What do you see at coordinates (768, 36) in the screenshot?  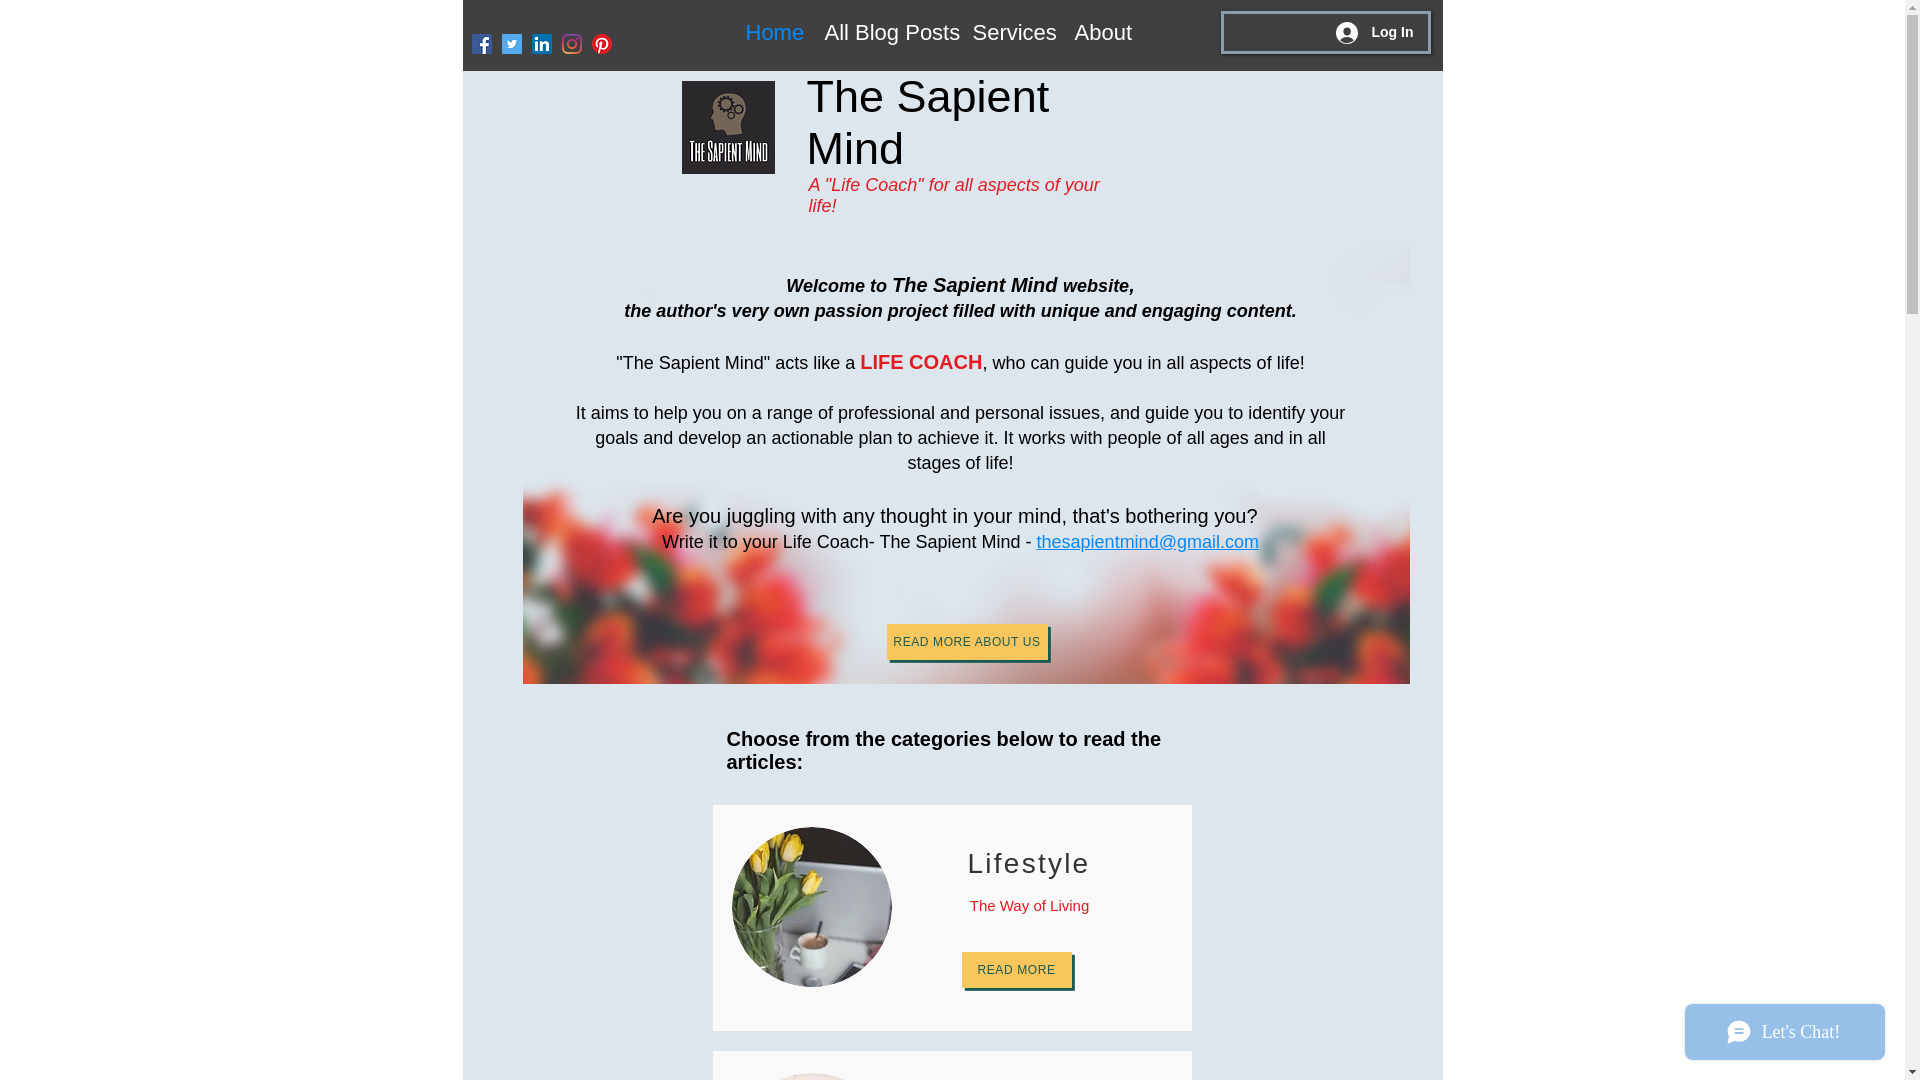 I see `Home` at bounding box center [768, 36].